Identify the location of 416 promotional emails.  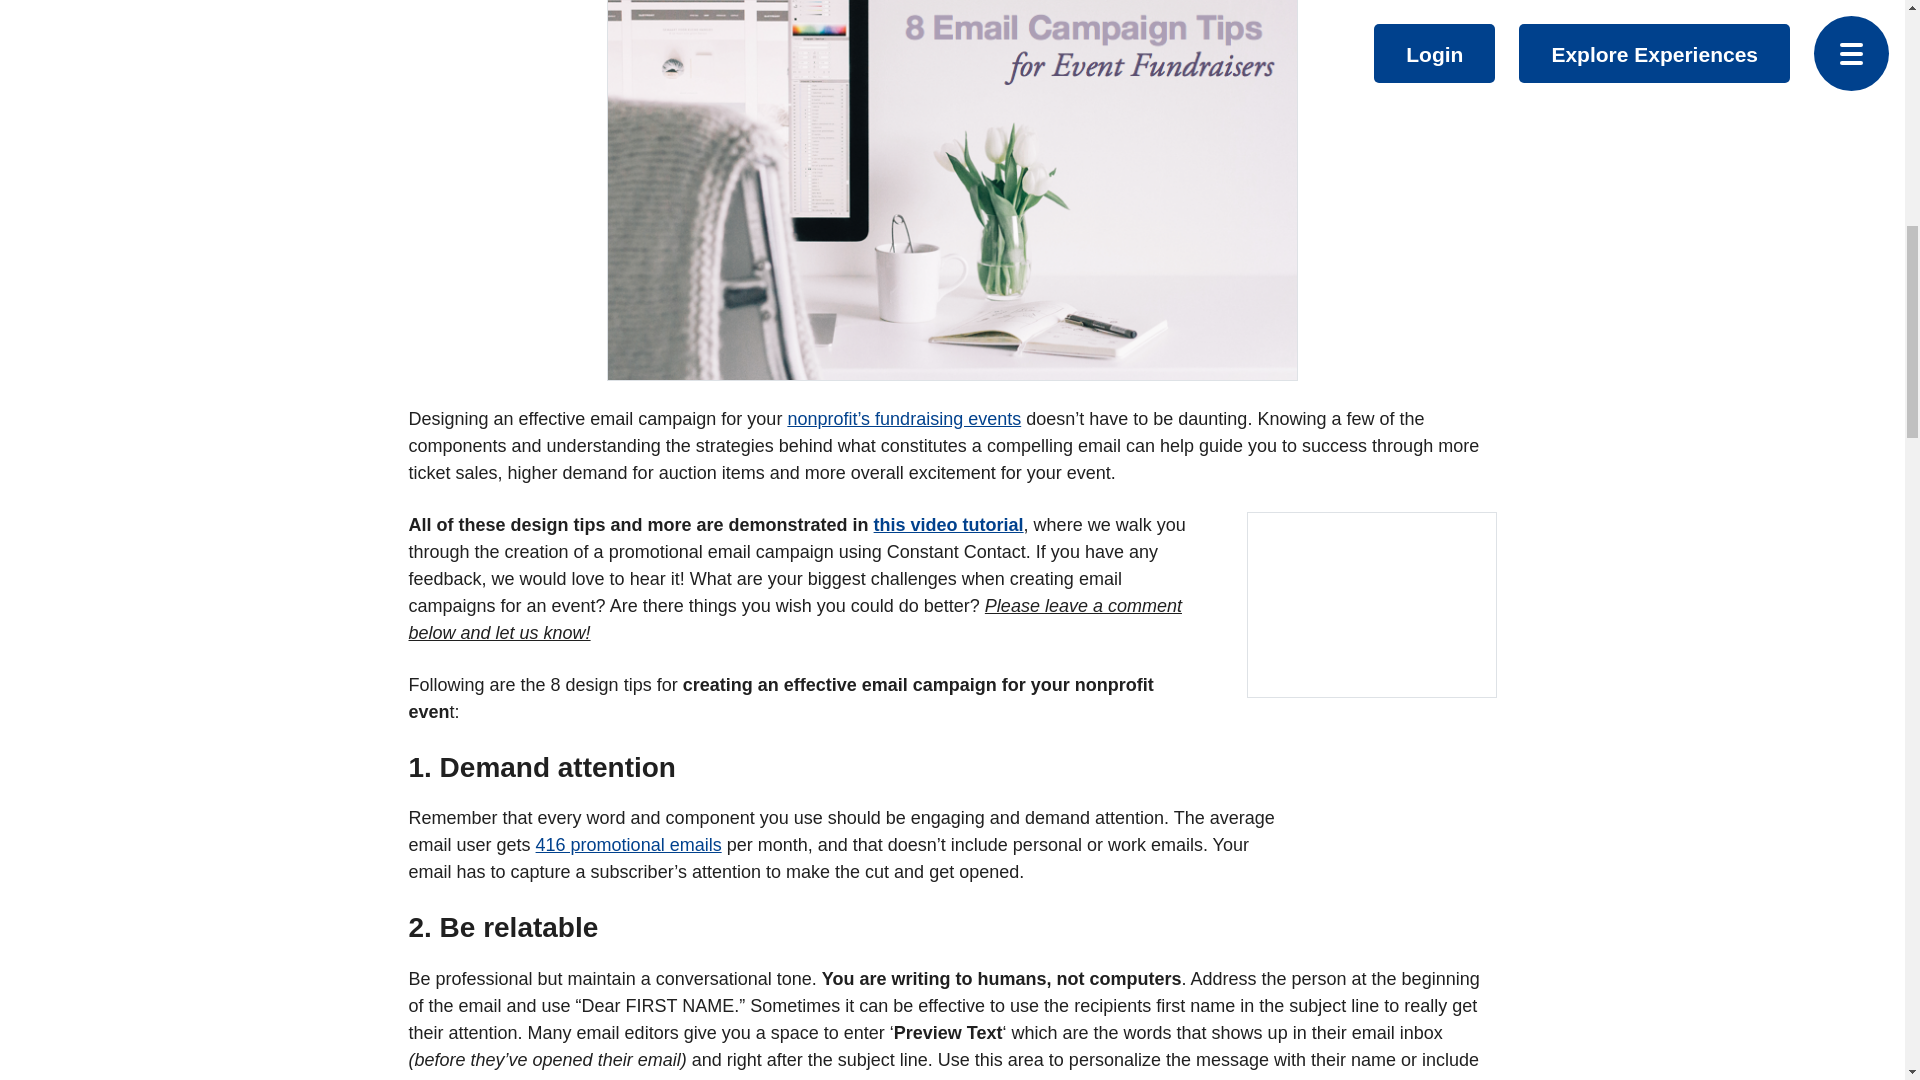
(628, 844).